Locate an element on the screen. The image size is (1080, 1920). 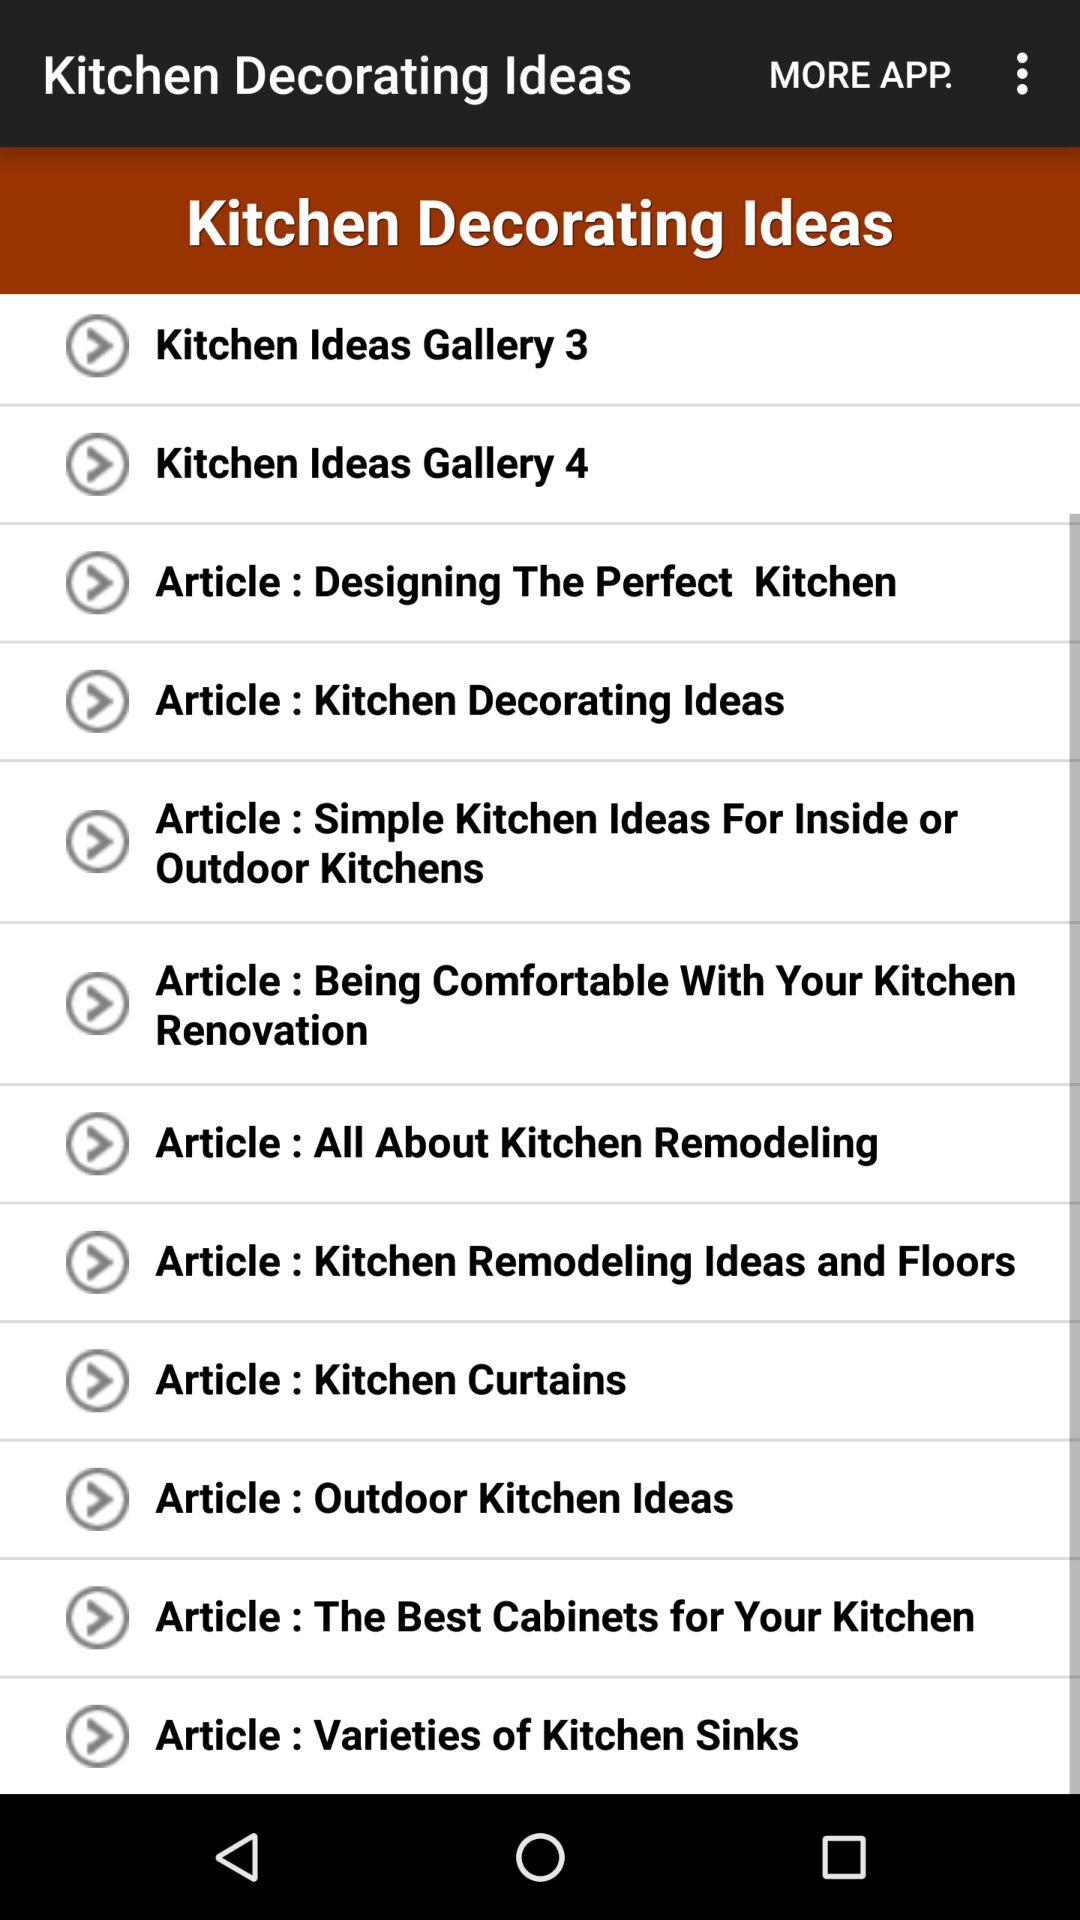
open the item above the kitchen decorating ideas item is located at coordinates (1028, 73).